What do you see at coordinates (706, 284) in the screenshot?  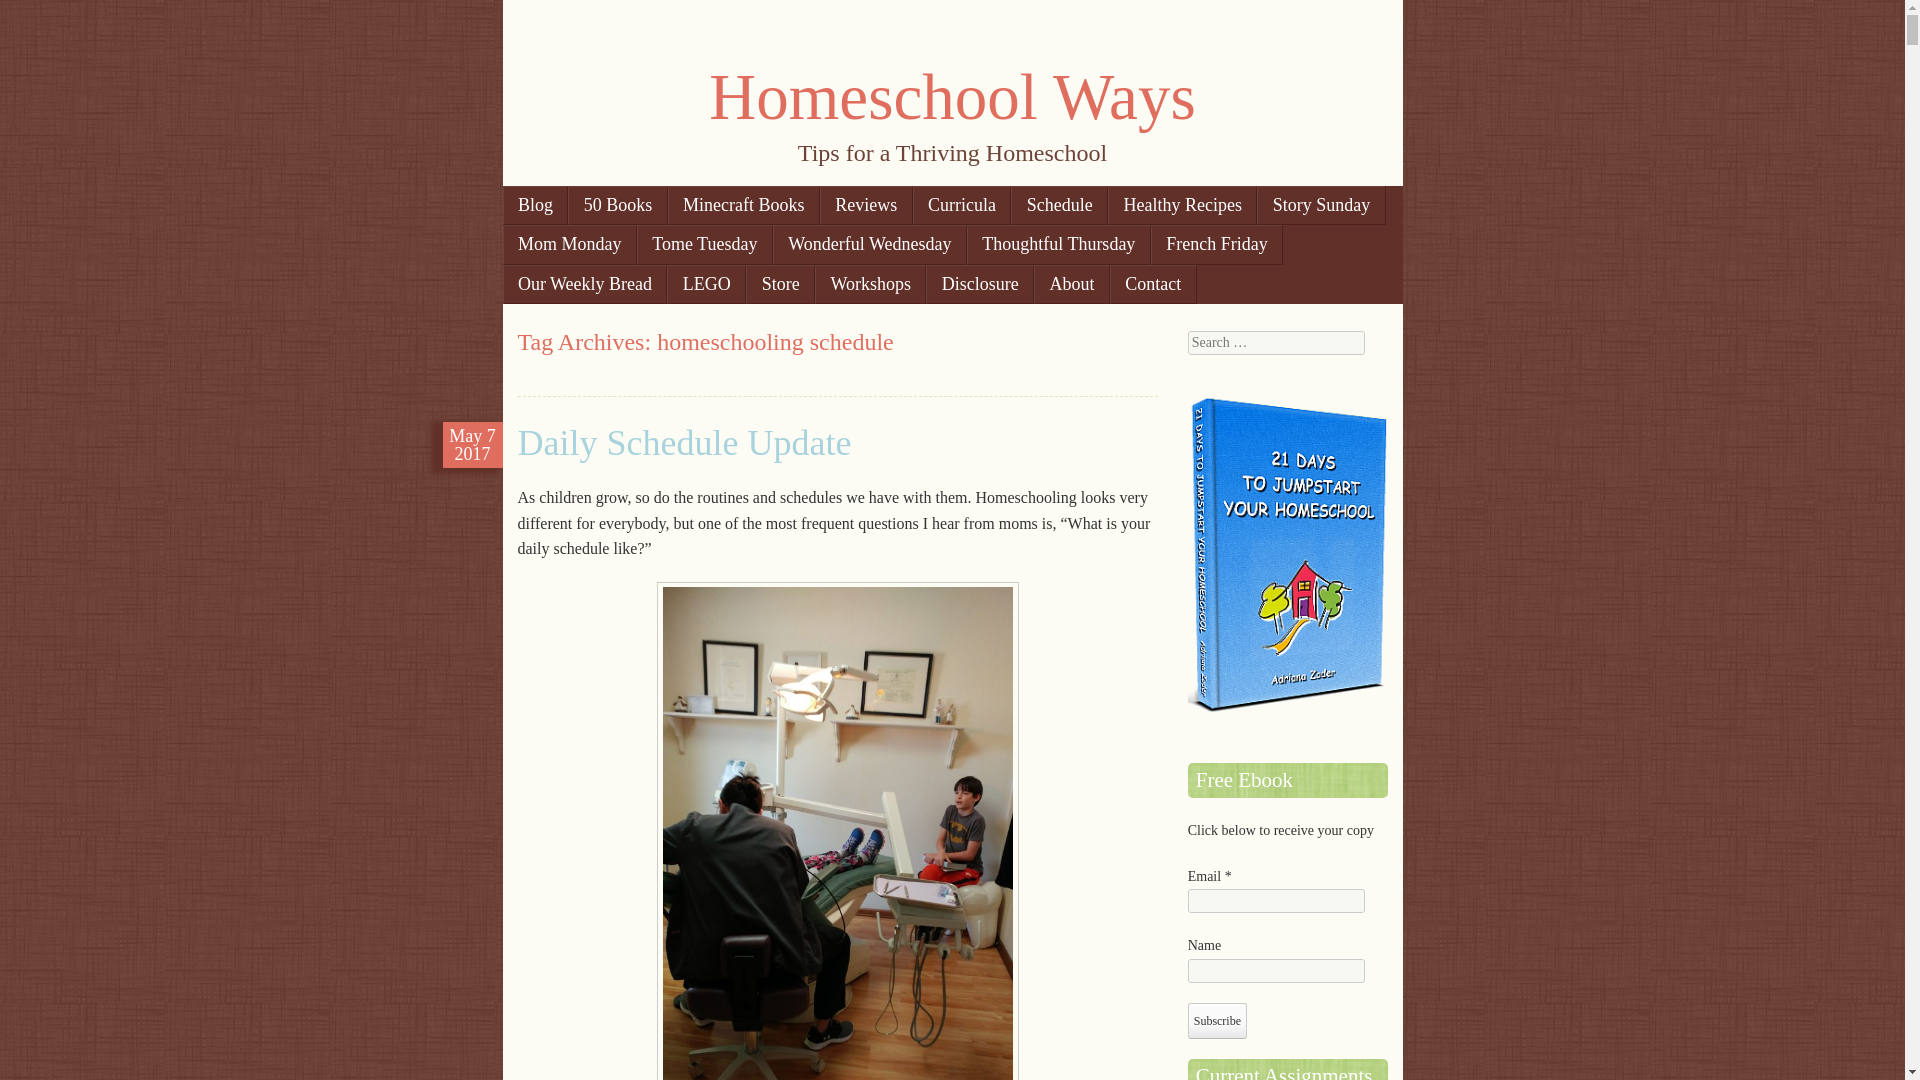 I see `LEGO` at bounding box center [706, 284].